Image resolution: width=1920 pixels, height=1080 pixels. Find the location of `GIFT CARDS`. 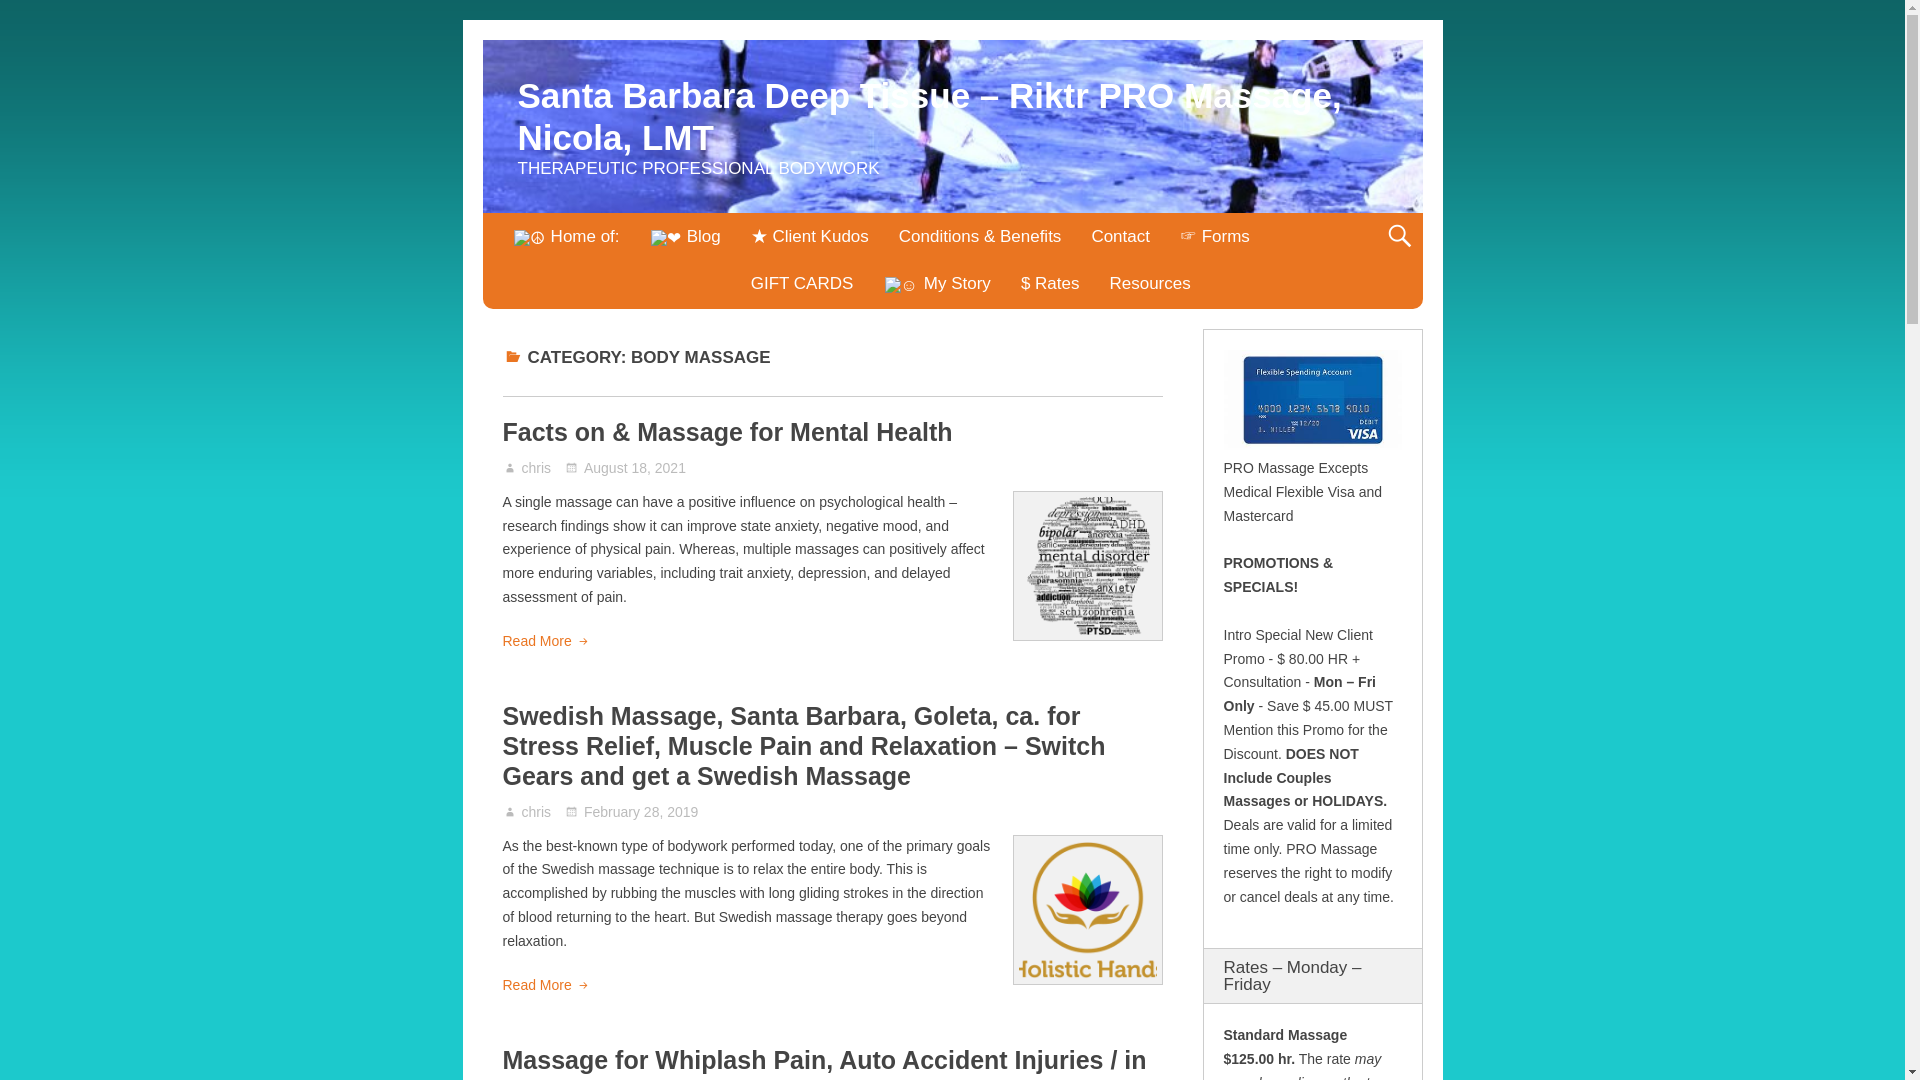

GIFT CARDS is located at coordinates (802, 283).